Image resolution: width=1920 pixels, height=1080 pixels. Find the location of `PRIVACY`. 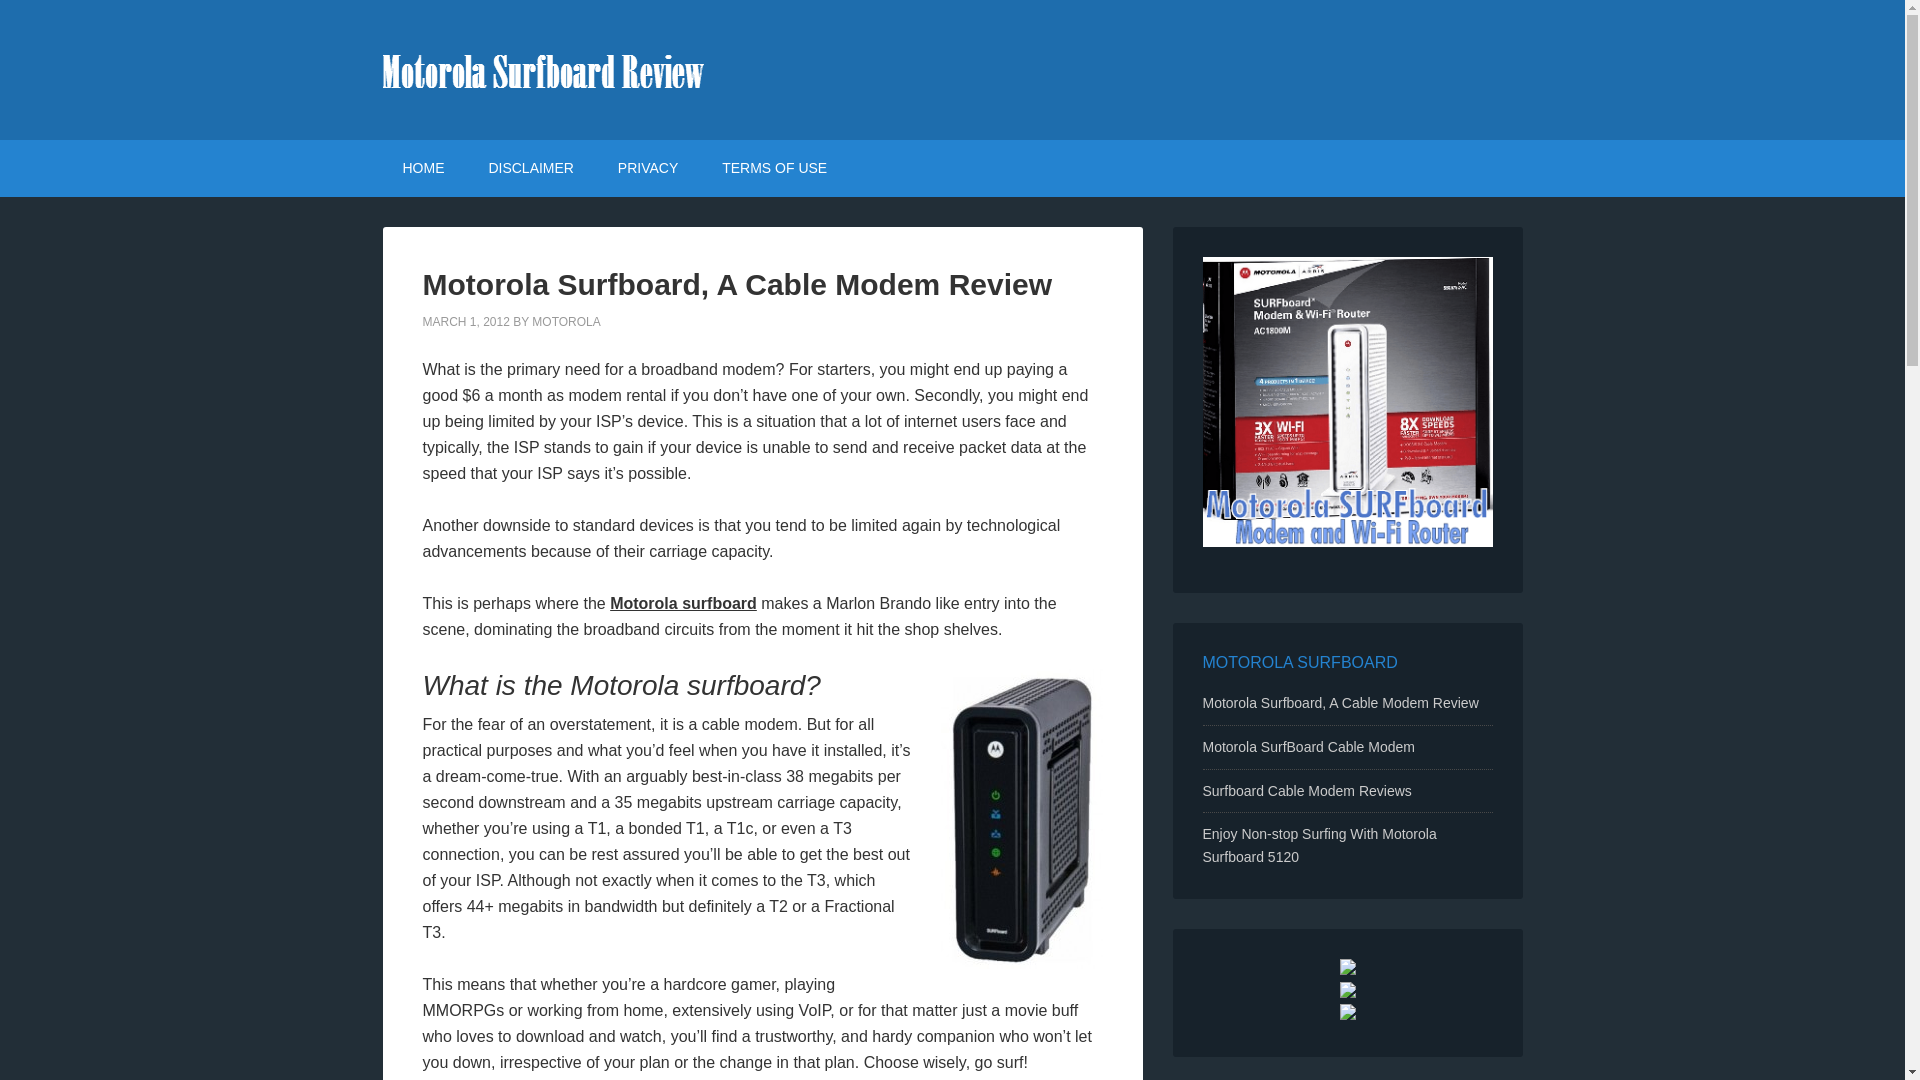

PRIVACY is located at coordinates (648, 168).